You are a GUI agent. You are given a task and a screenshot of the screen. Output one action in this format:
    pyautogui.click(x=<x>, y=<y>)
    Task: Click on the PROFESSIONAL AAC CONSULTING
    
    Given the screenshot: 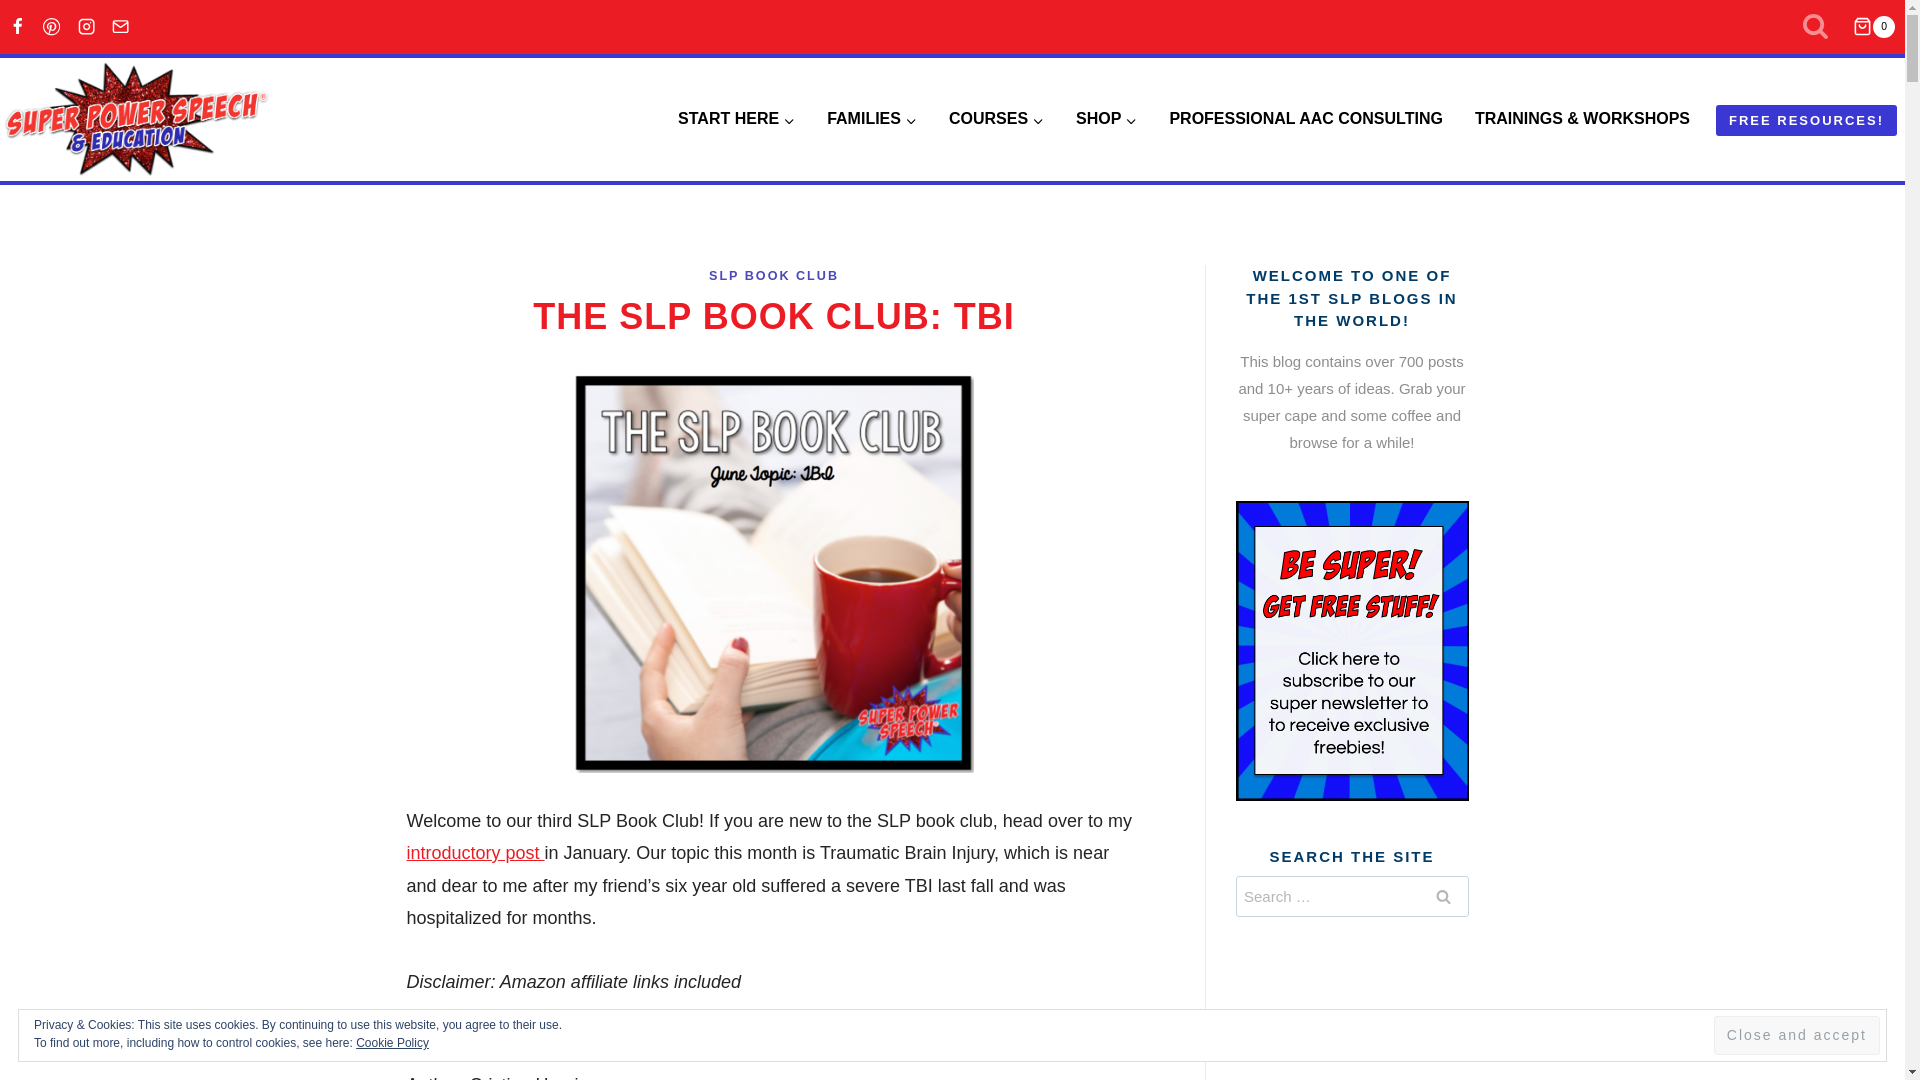 What is the action you would take?
    pyautogui.click(x=1306, y=119)
    